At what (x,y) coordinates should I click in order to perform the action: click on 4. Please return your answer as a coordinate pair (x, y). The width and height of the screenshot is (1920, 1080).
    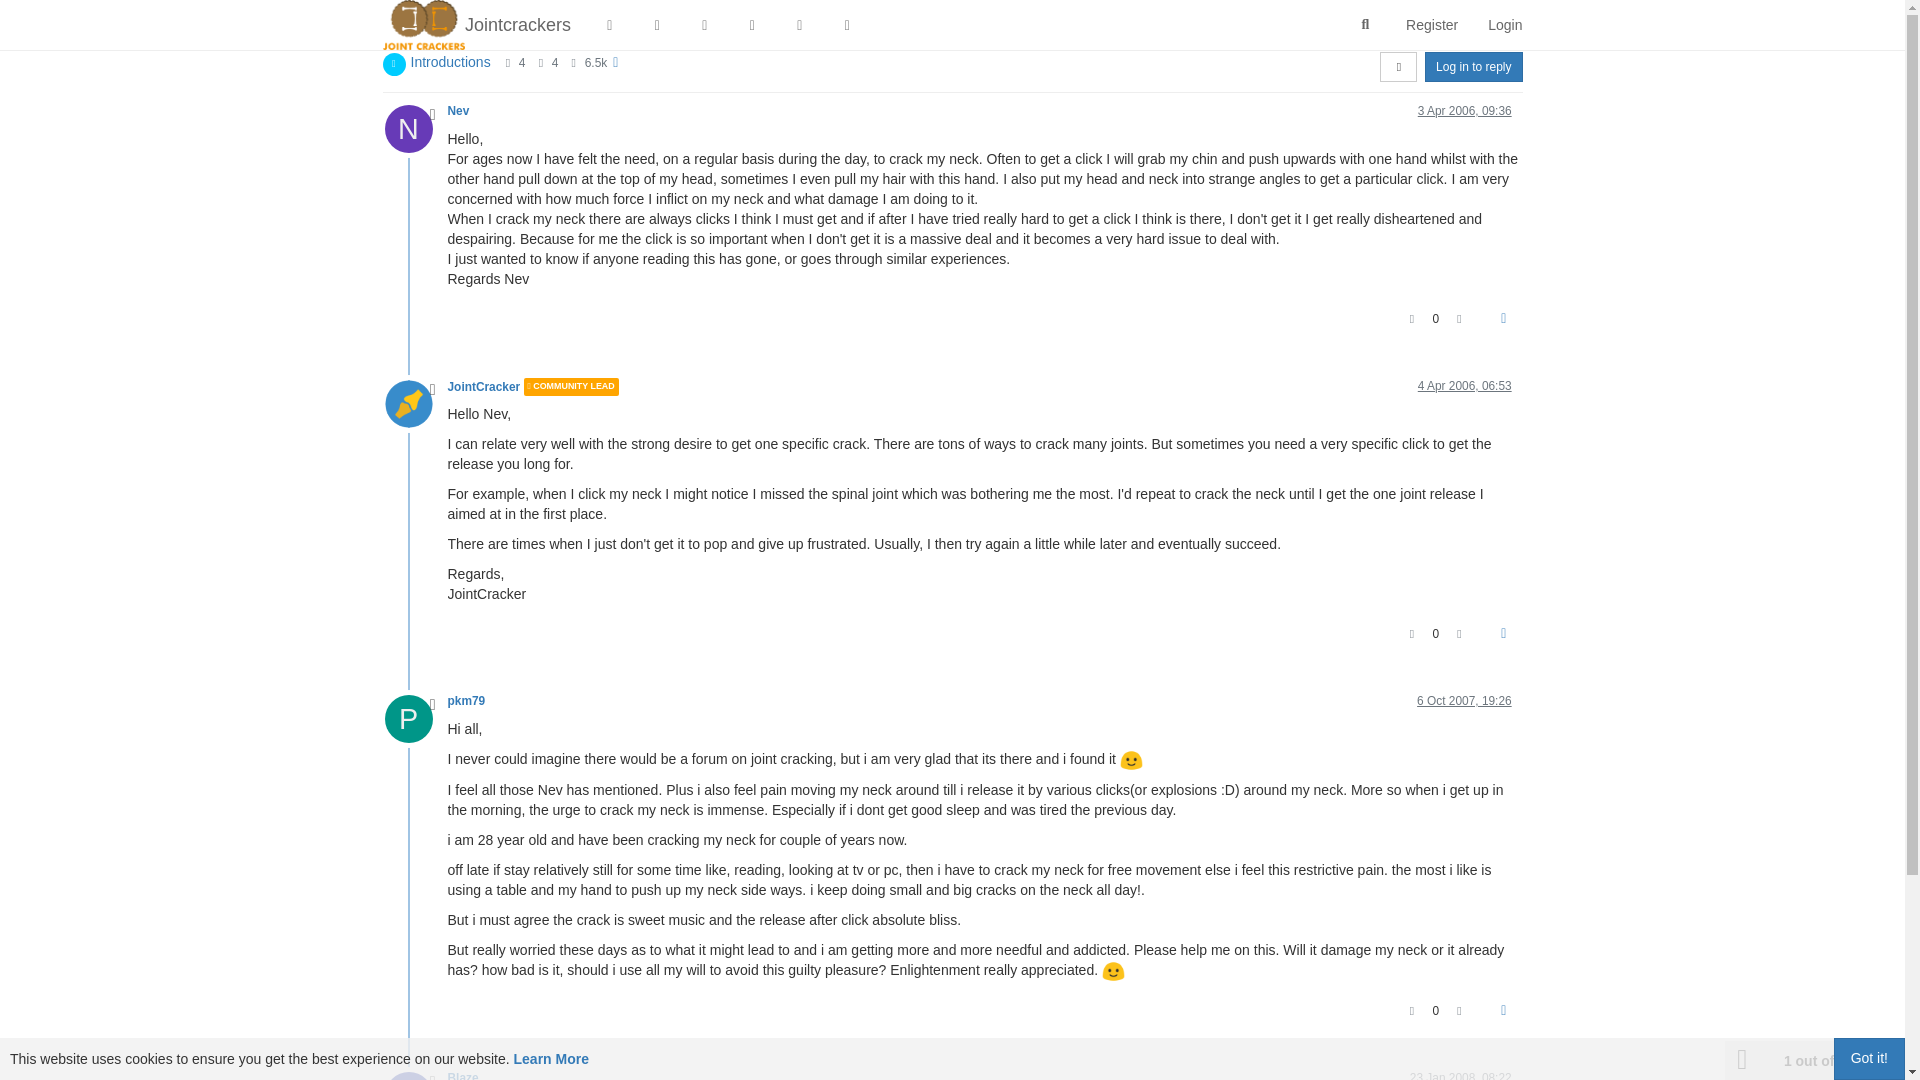
    Looking at the image, I should click on (522, 63).